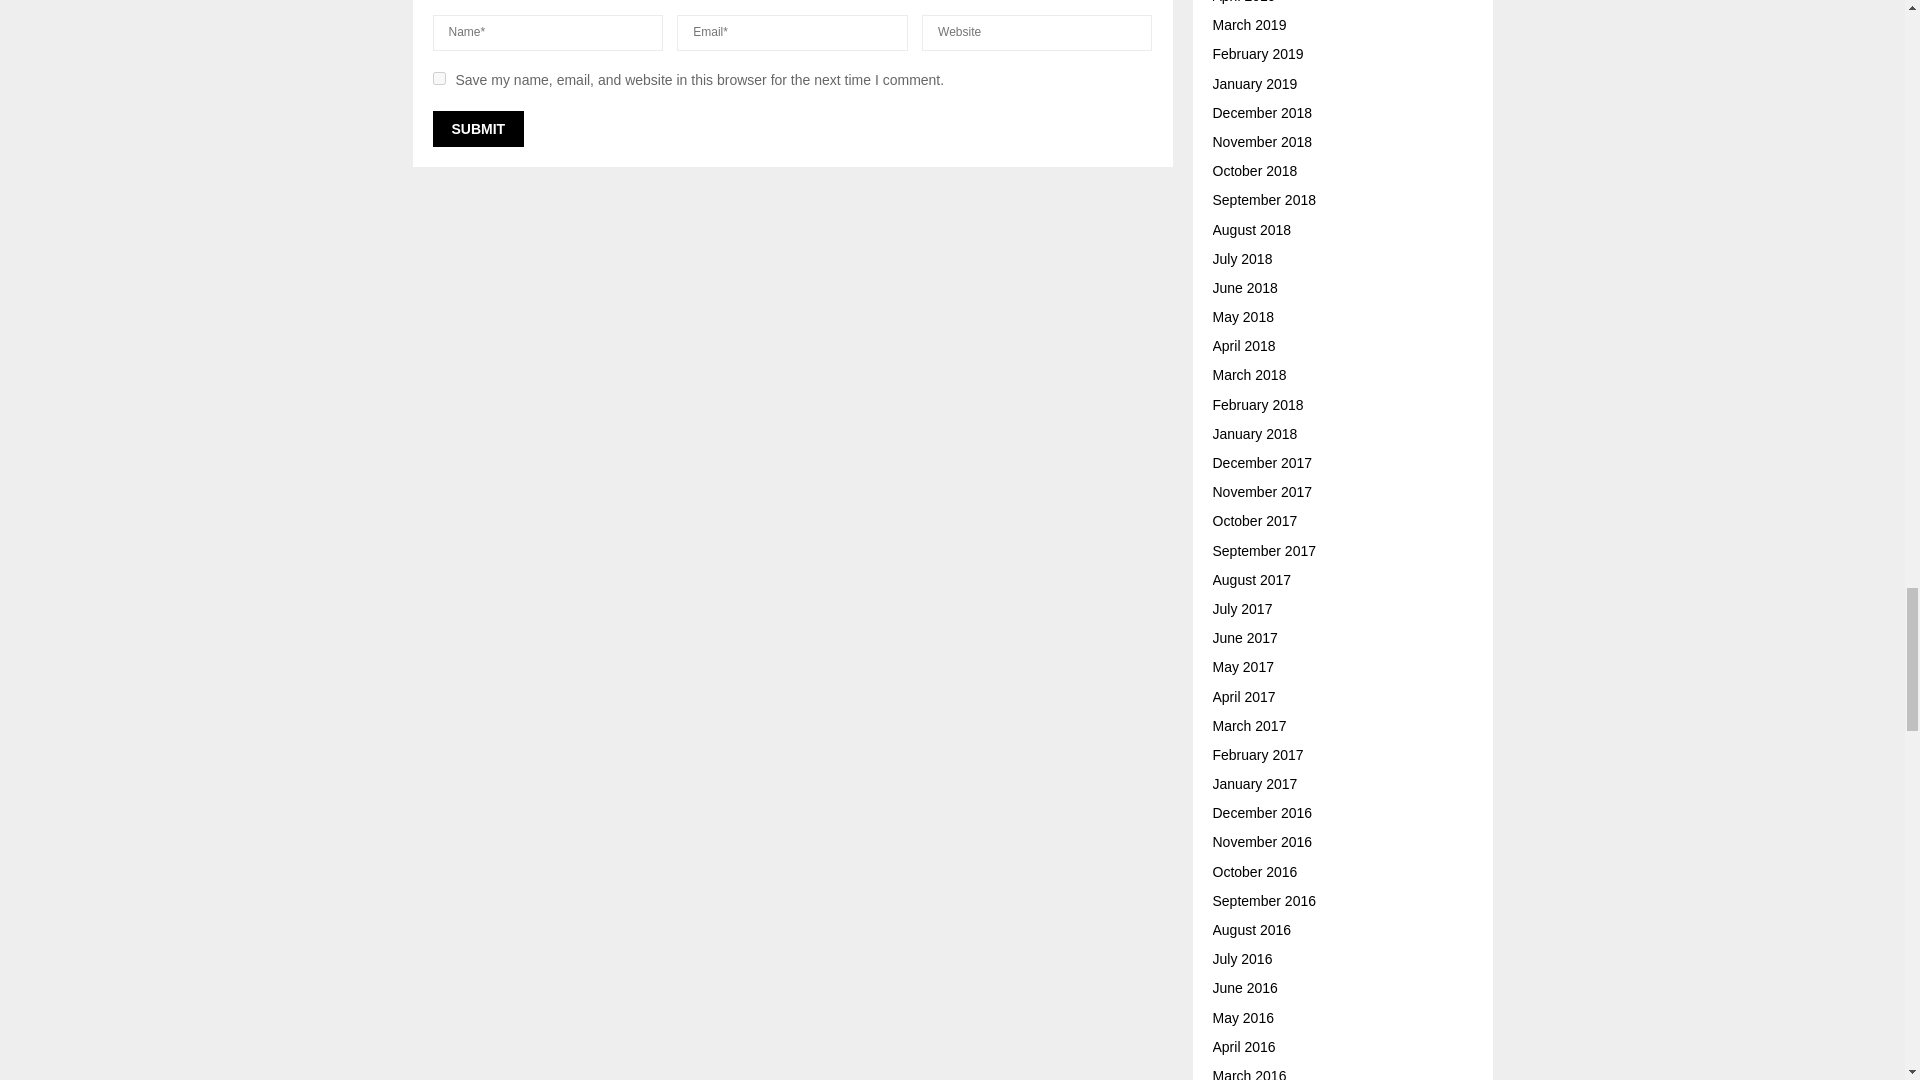 This screenshot has width=1920, height=1080. I want to click on Submit, so click(478, 128).